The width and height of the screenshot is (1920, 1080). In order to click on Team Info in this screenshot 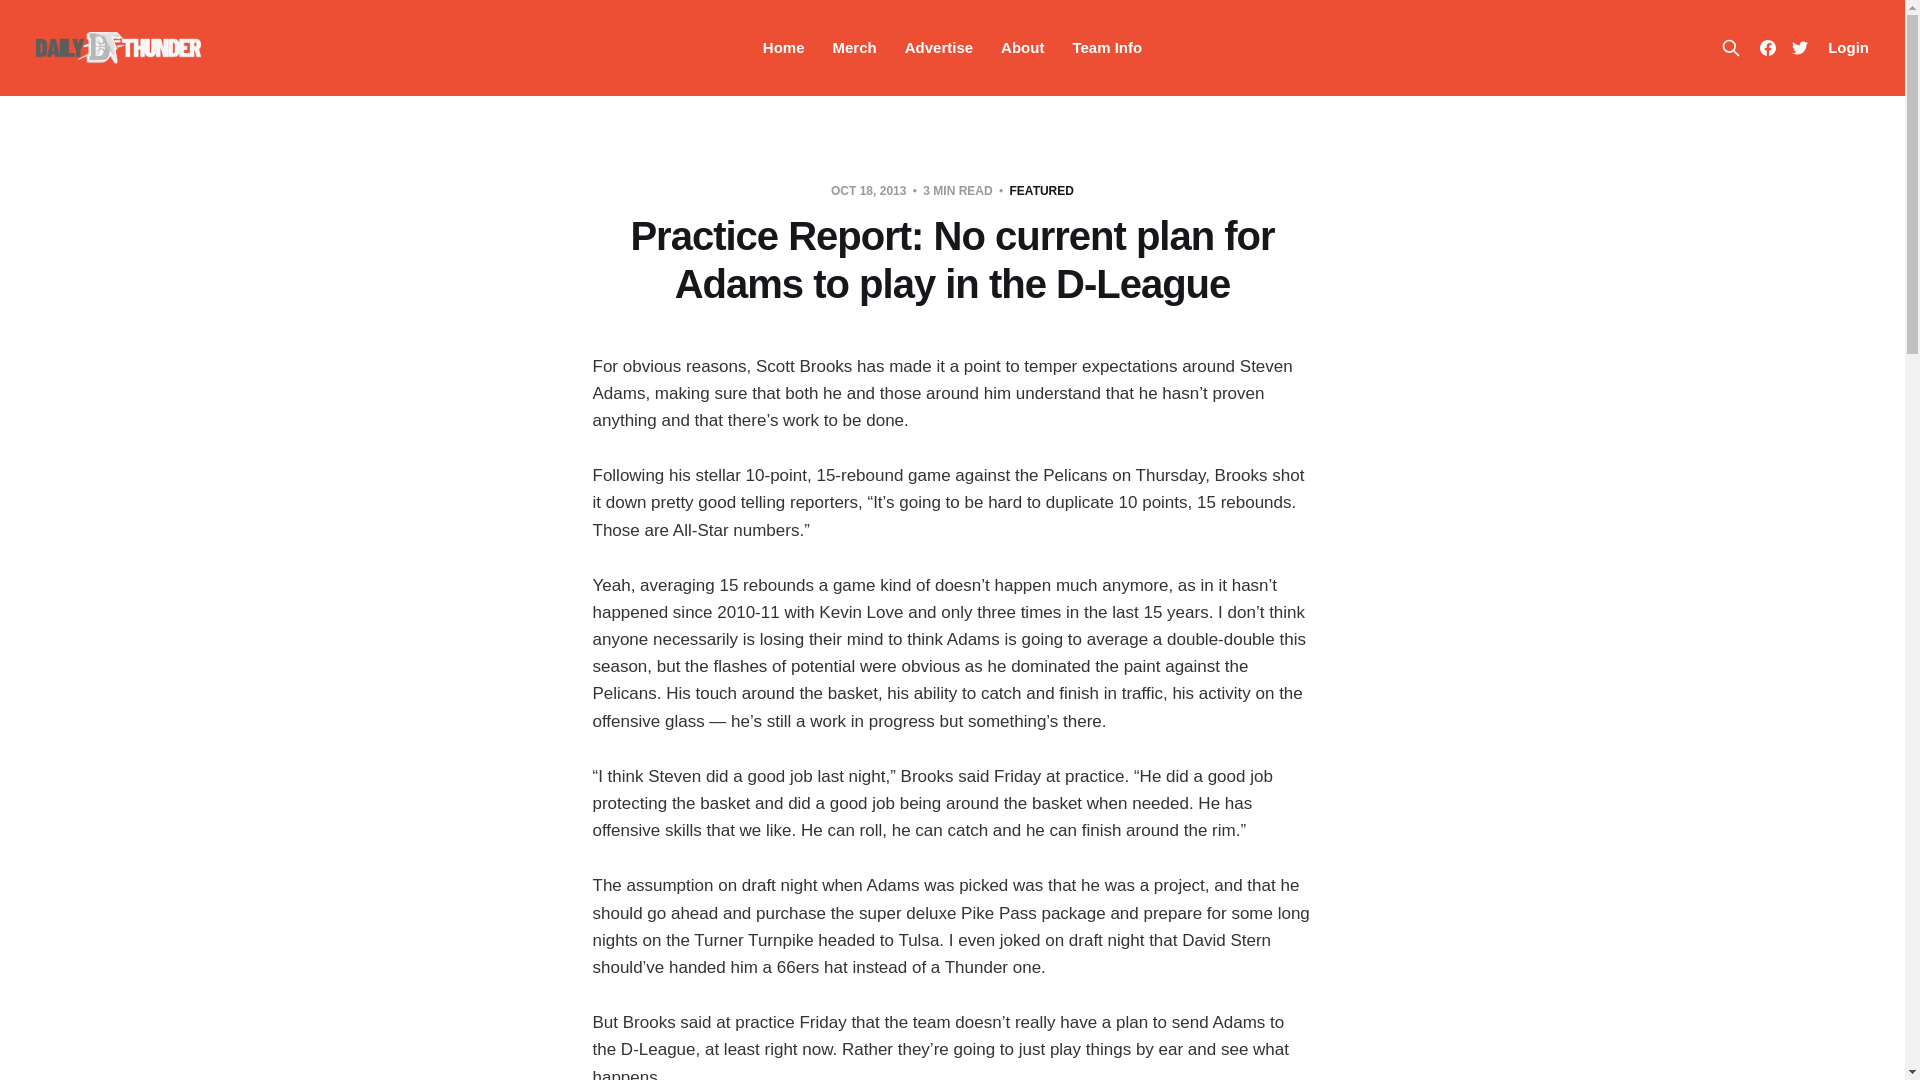, I will do `click(1106, 47)`.